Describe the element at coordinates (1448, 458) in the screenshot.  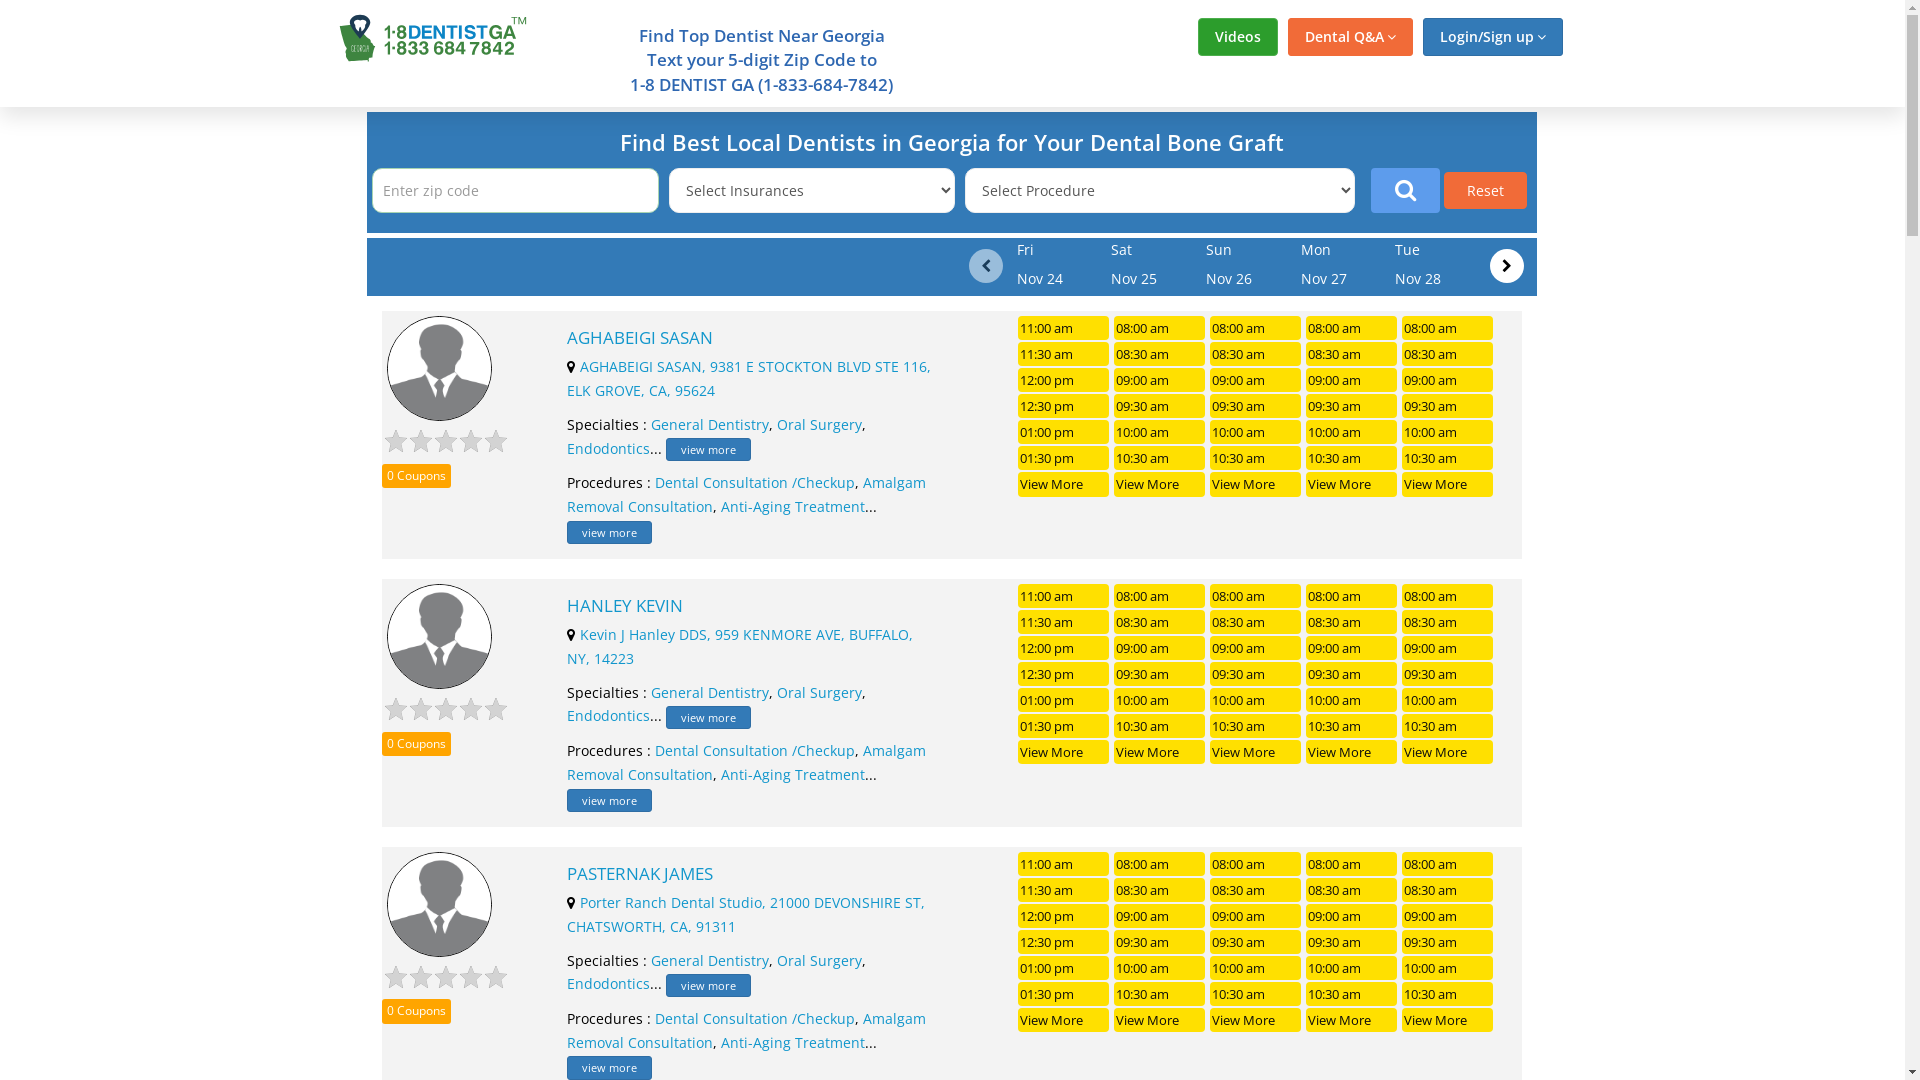
I see `10:30 am` at that location.